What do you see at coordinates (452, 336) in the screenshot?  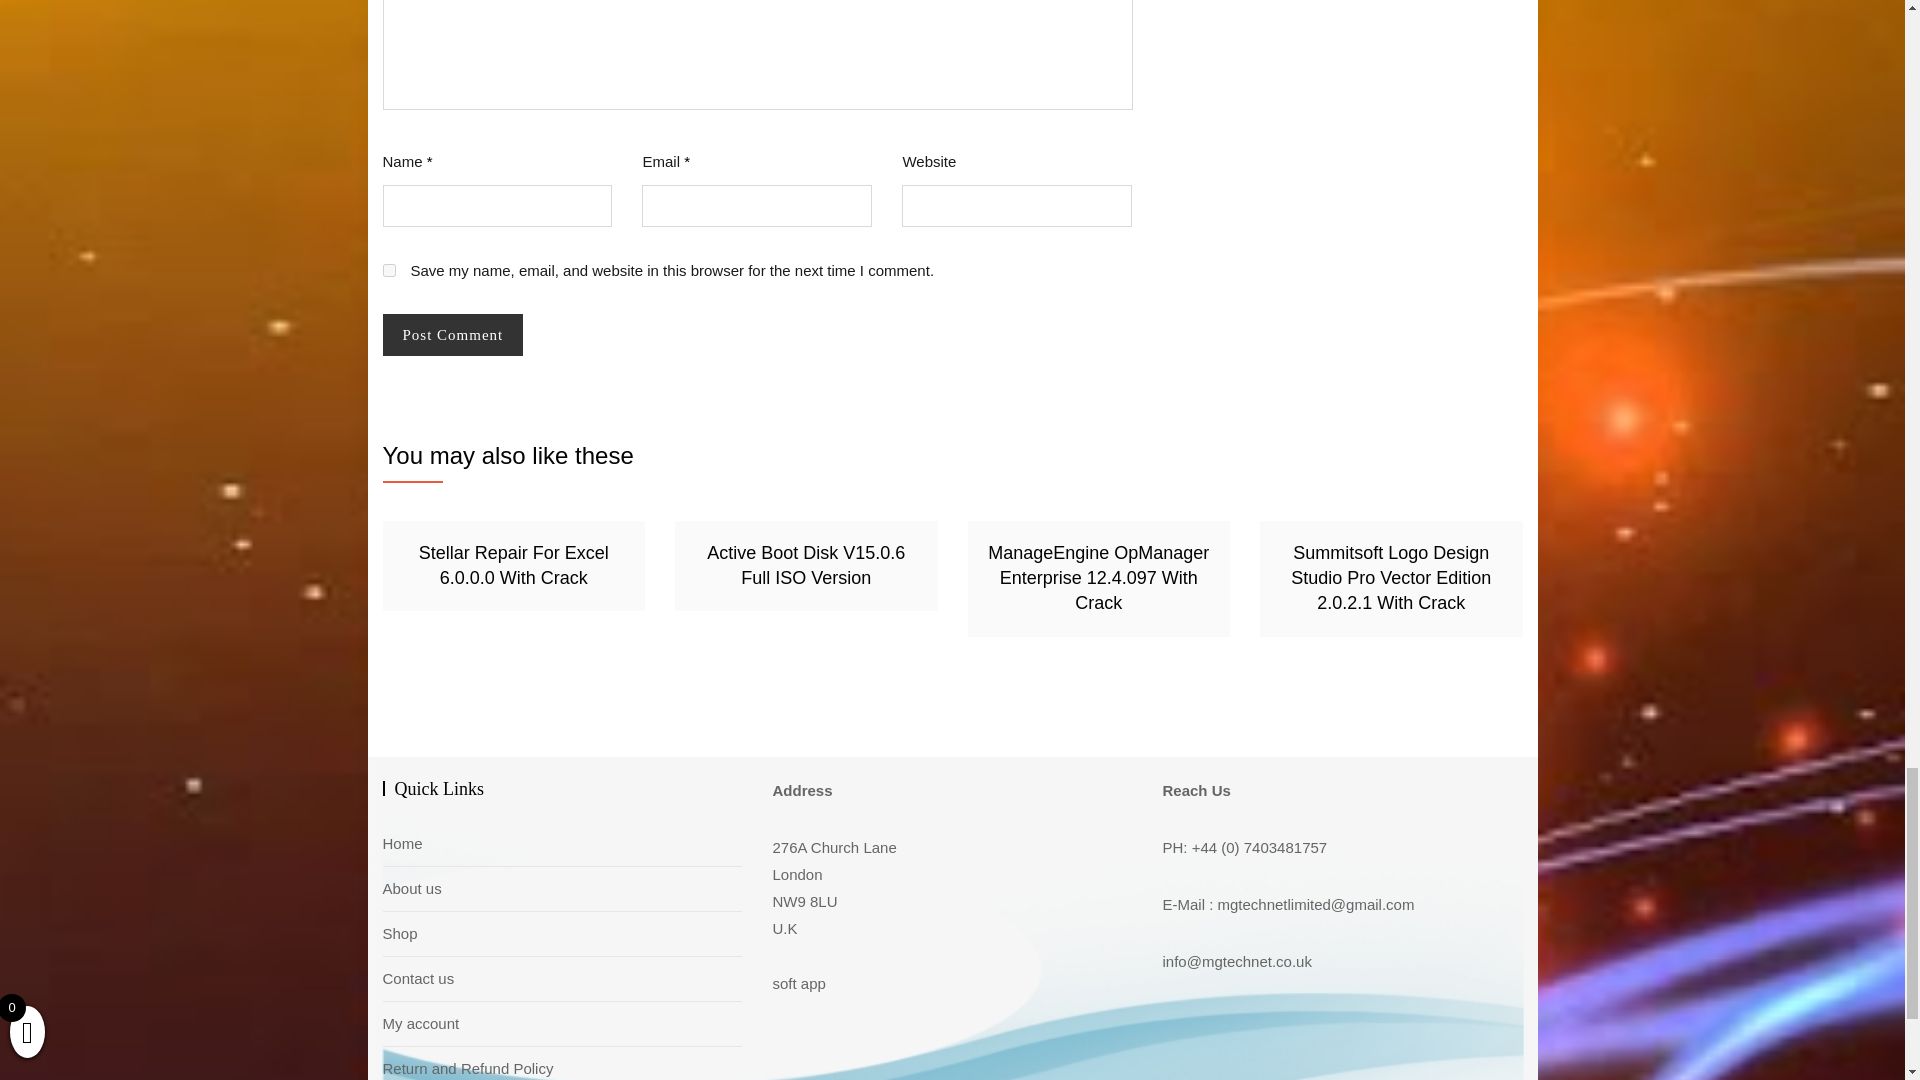 I see `Post Comment` at bounding box center [452, 336].